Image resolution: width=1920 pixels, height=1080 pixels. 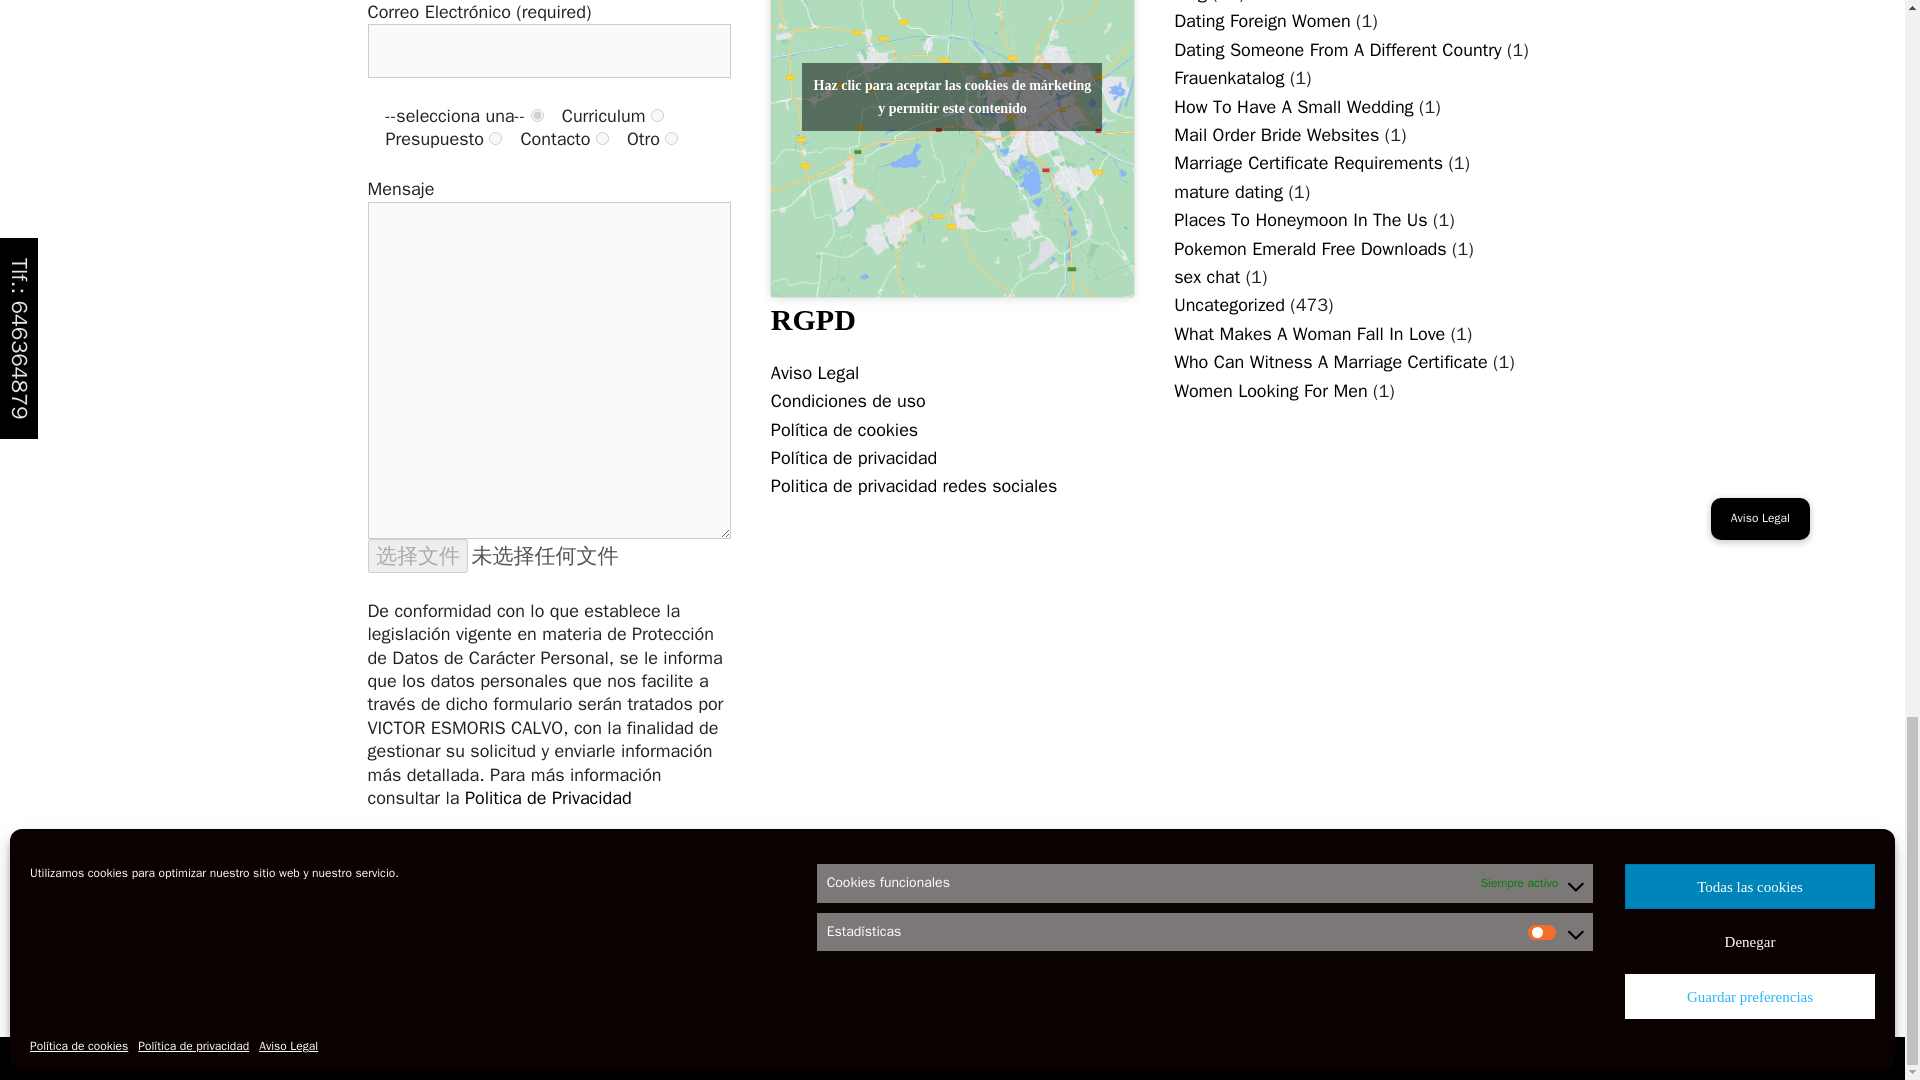 I want to click on --selecciona una--, so click(x=537, y=116).